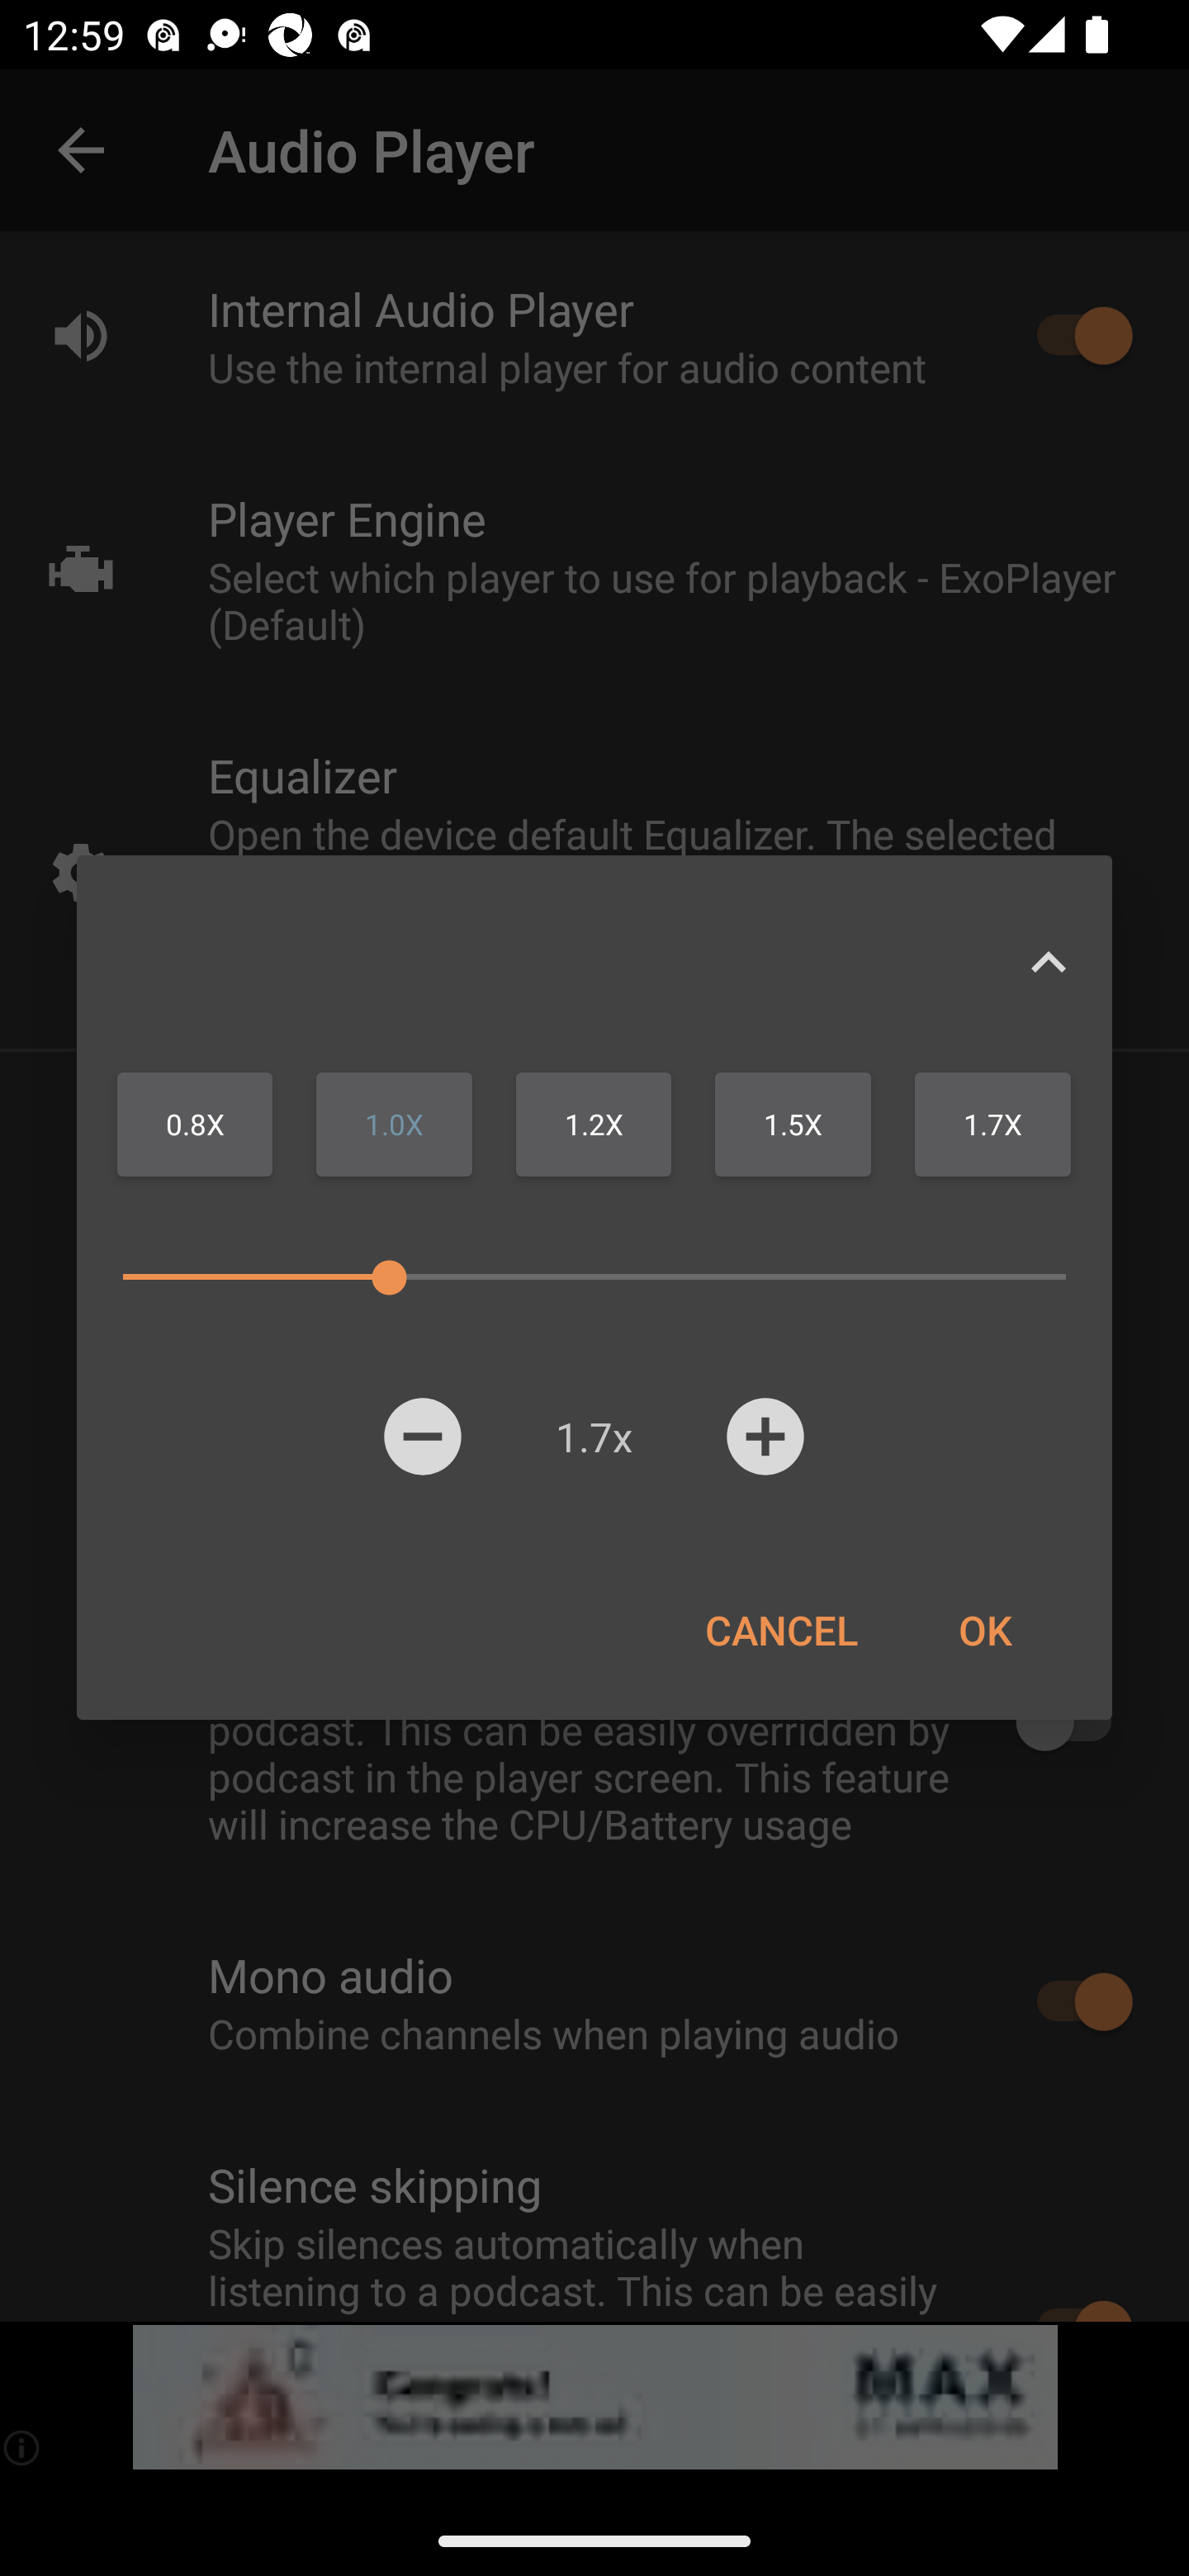  Describe the element at coordinates (1048, 961) in the screenshot. I see `Expand` at that location.